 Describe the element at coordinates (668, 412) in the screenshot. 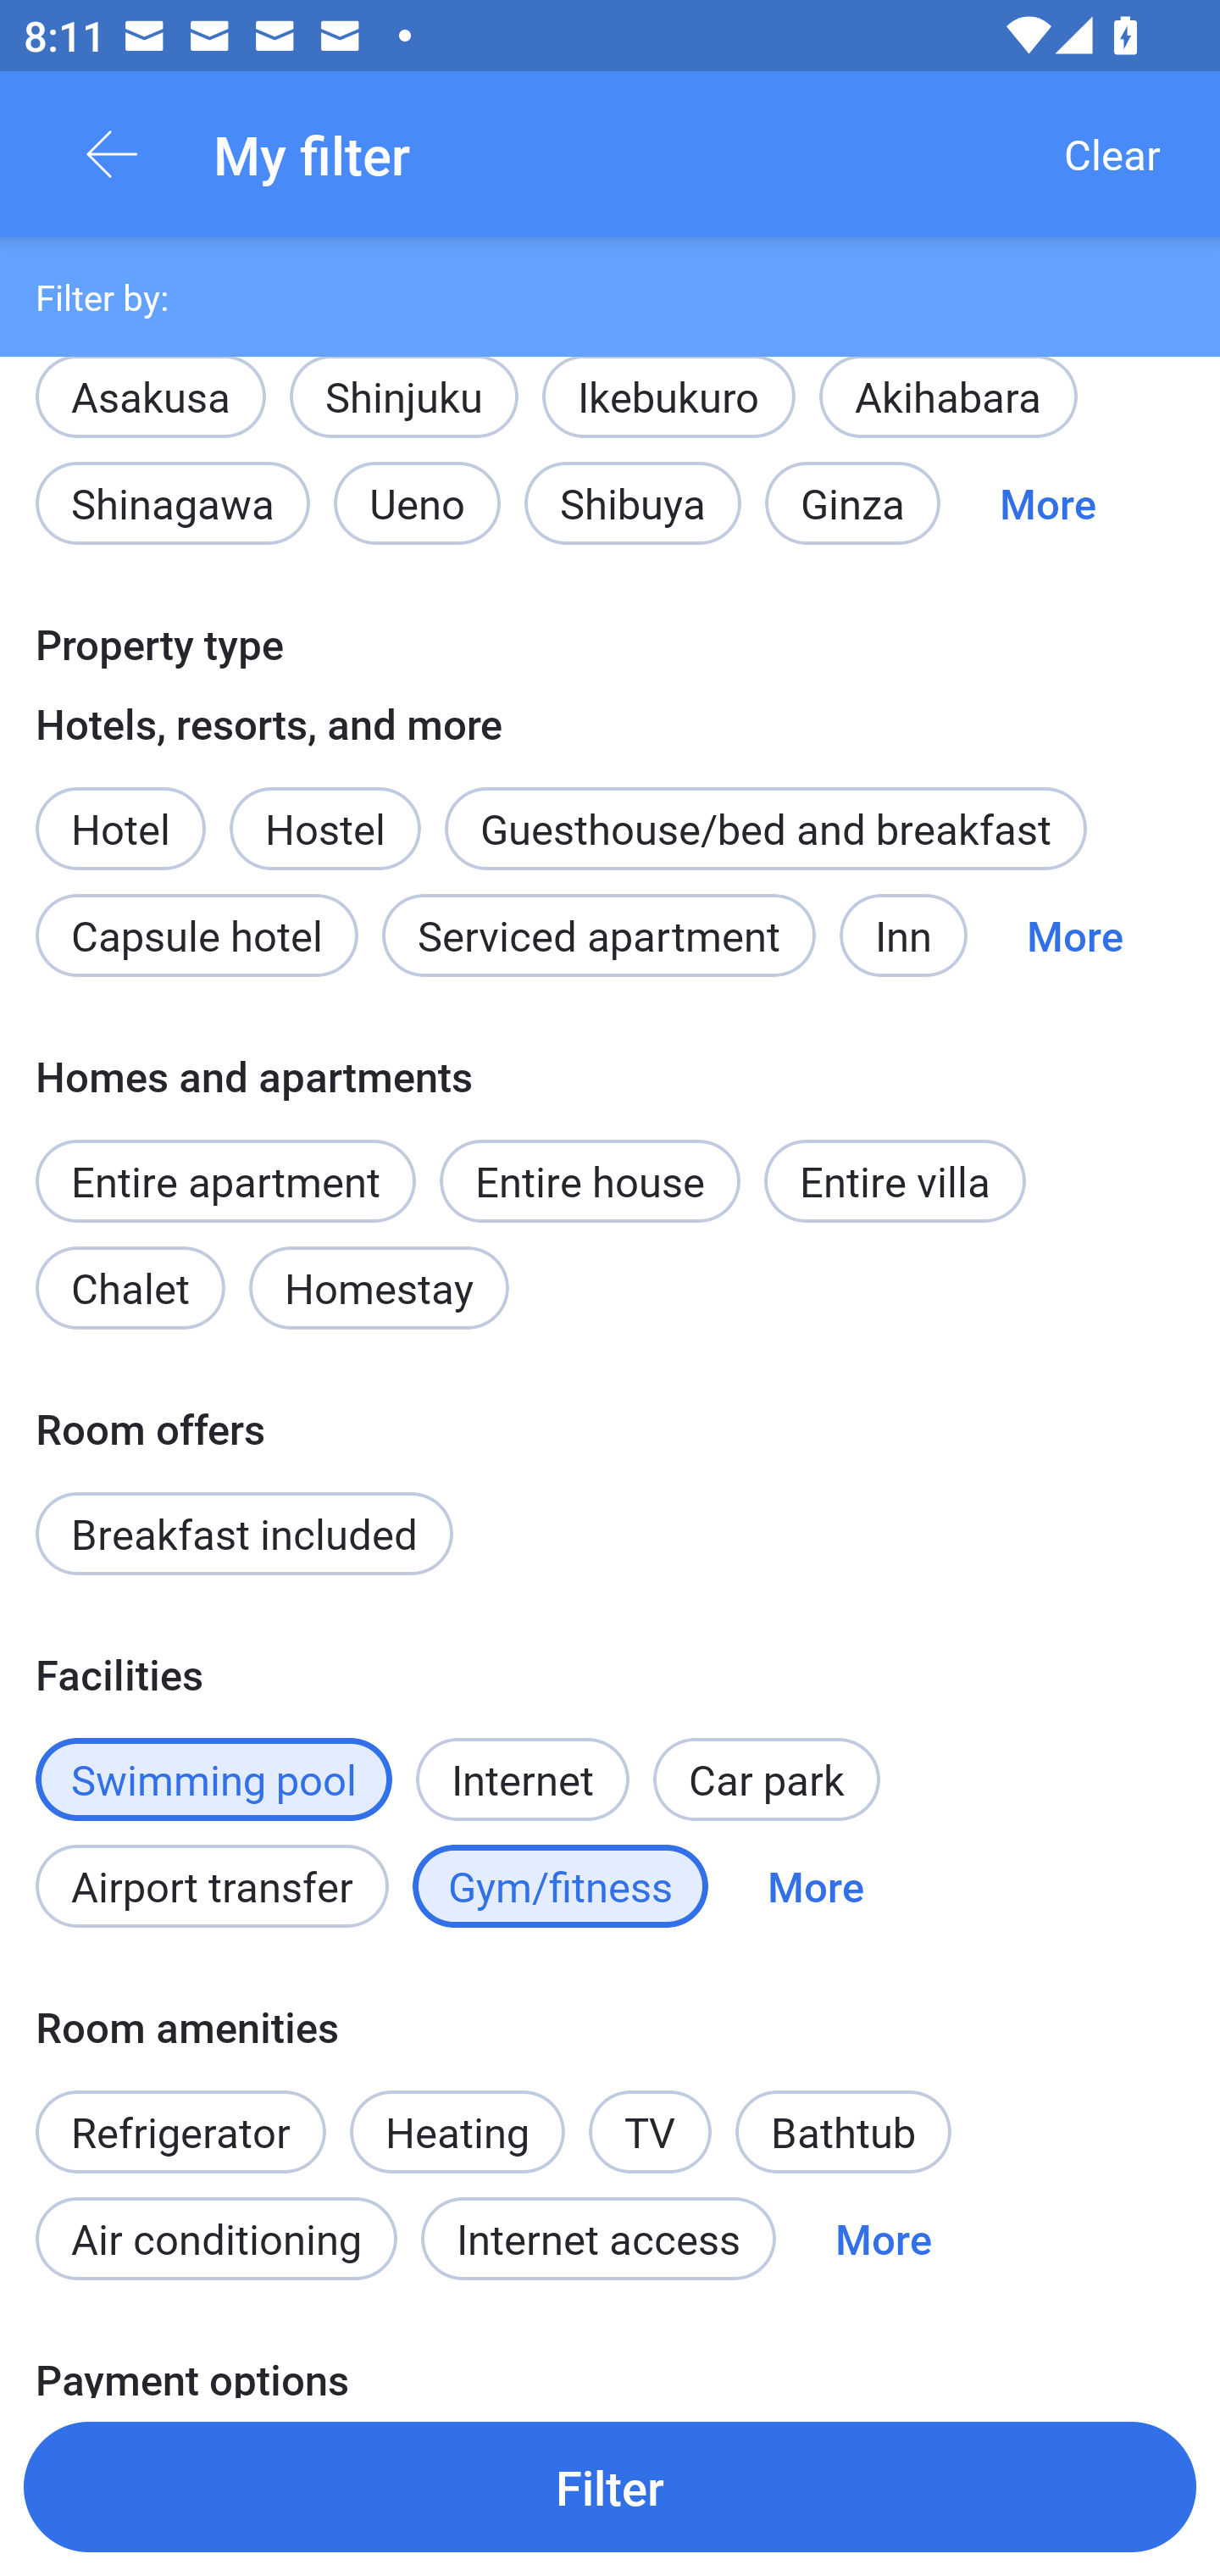

I see `Ikebukuro` at that location.